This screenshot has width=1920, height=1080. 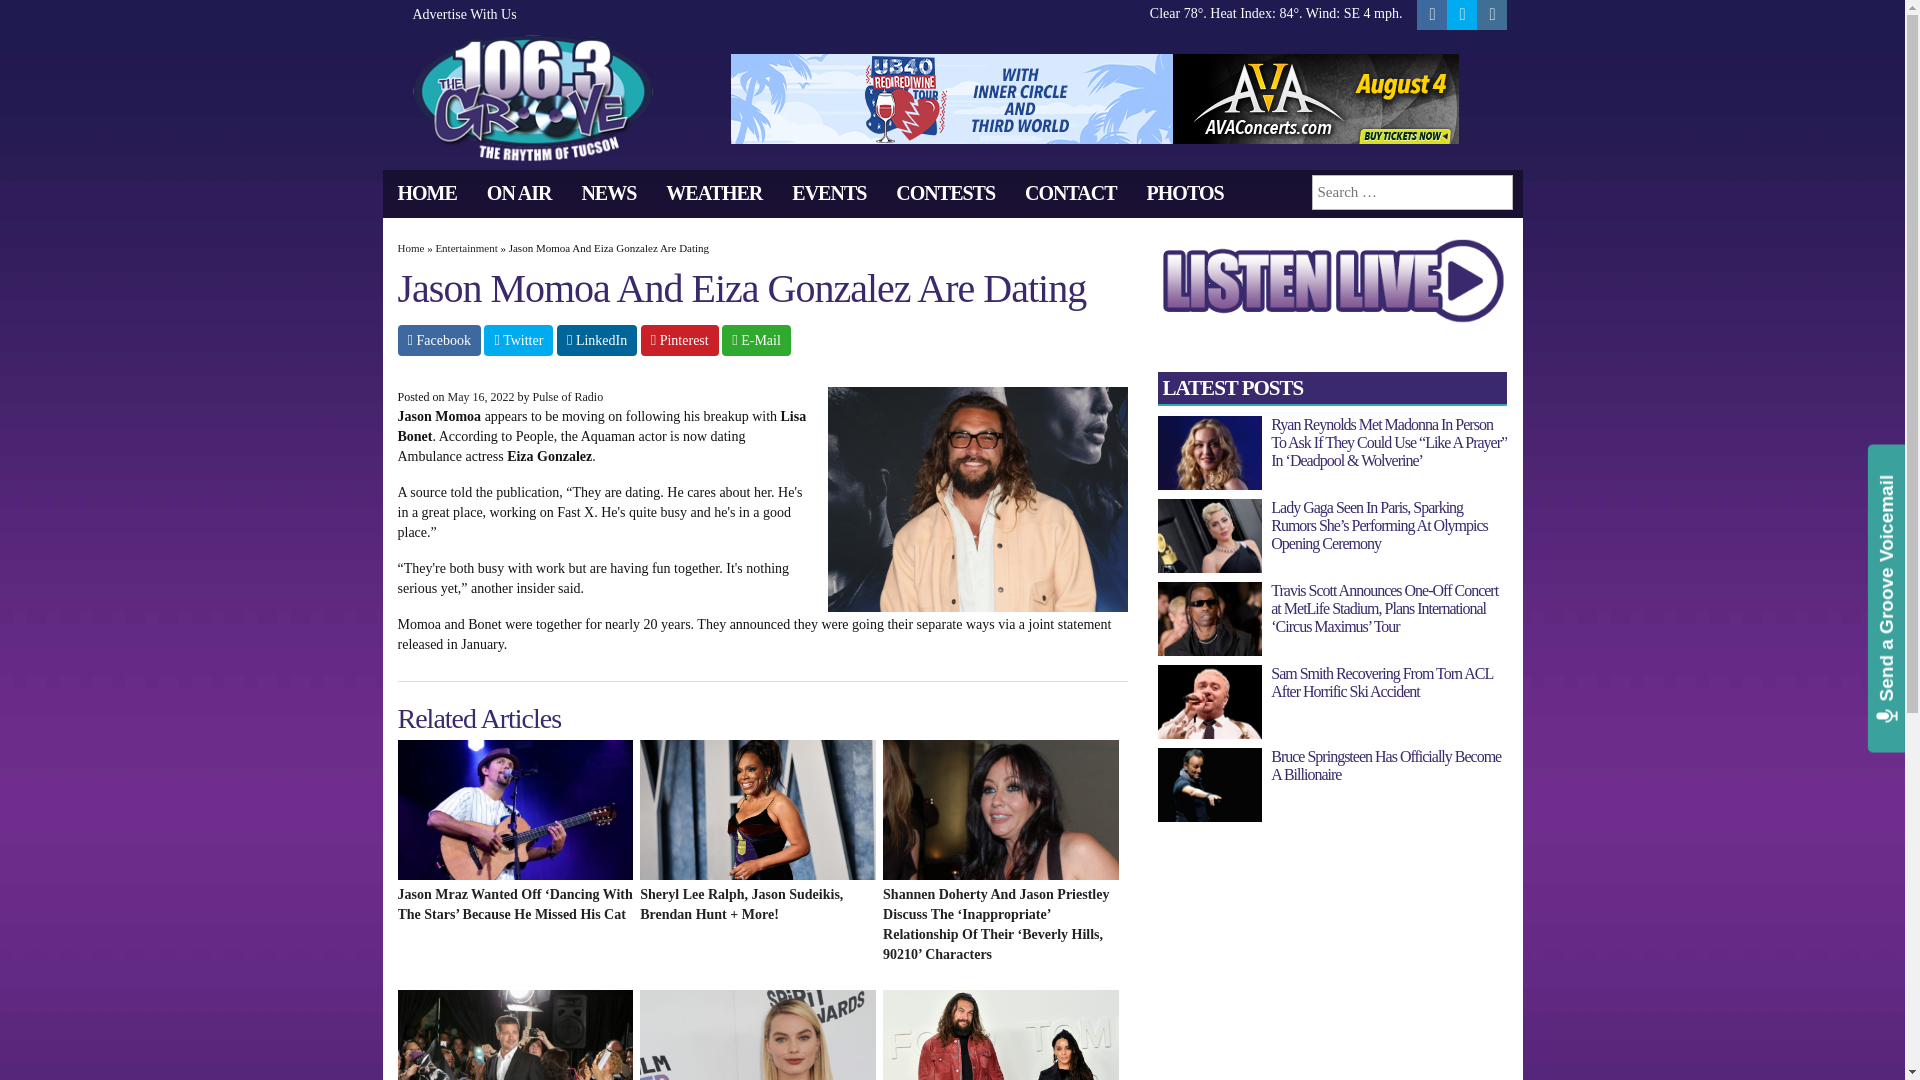 I want to click on PHOTOS, so click(x=1185, y=193).